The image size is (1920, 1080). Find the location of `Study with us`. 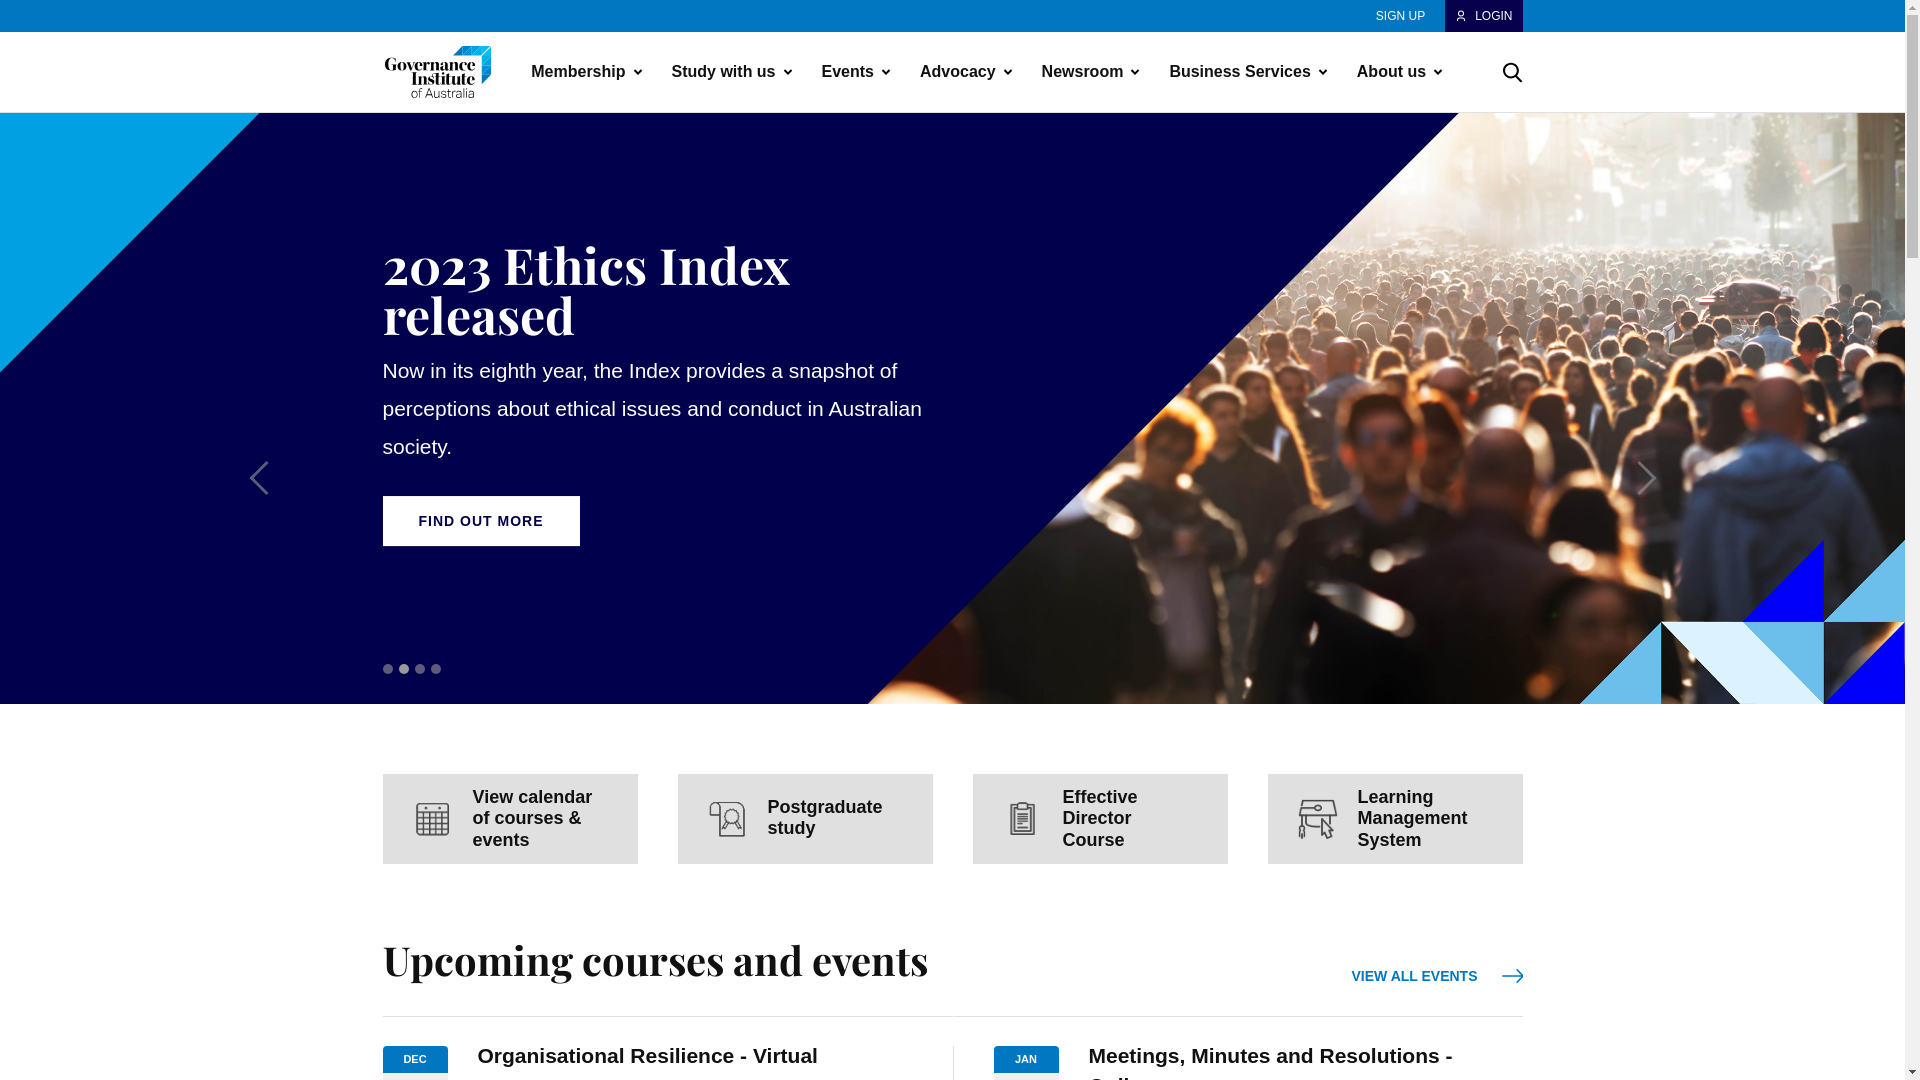

Study with us is located at coordinates (726, 72).